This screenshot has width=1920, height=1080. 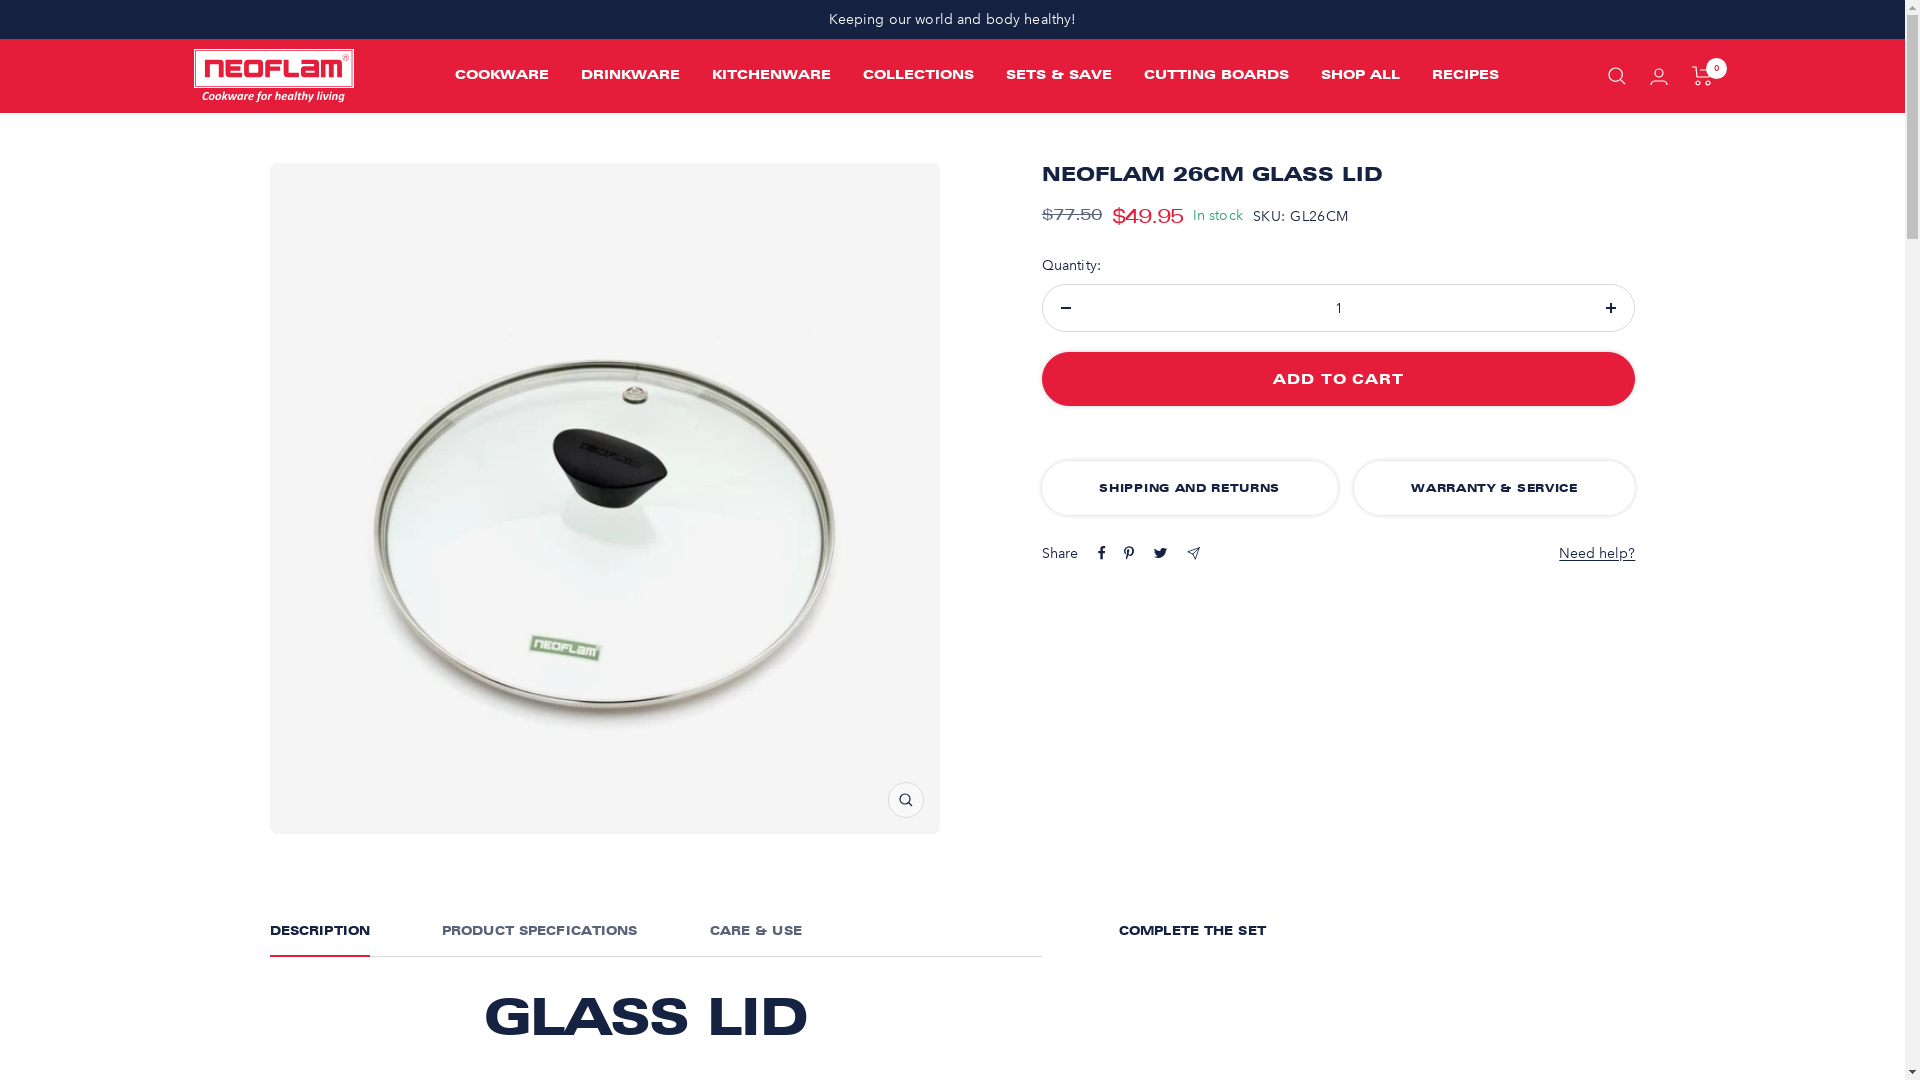 What do you see at coordinates (501, 76) in the screenshot?
I see `COOKWARE` at bounding box center [501, 76].